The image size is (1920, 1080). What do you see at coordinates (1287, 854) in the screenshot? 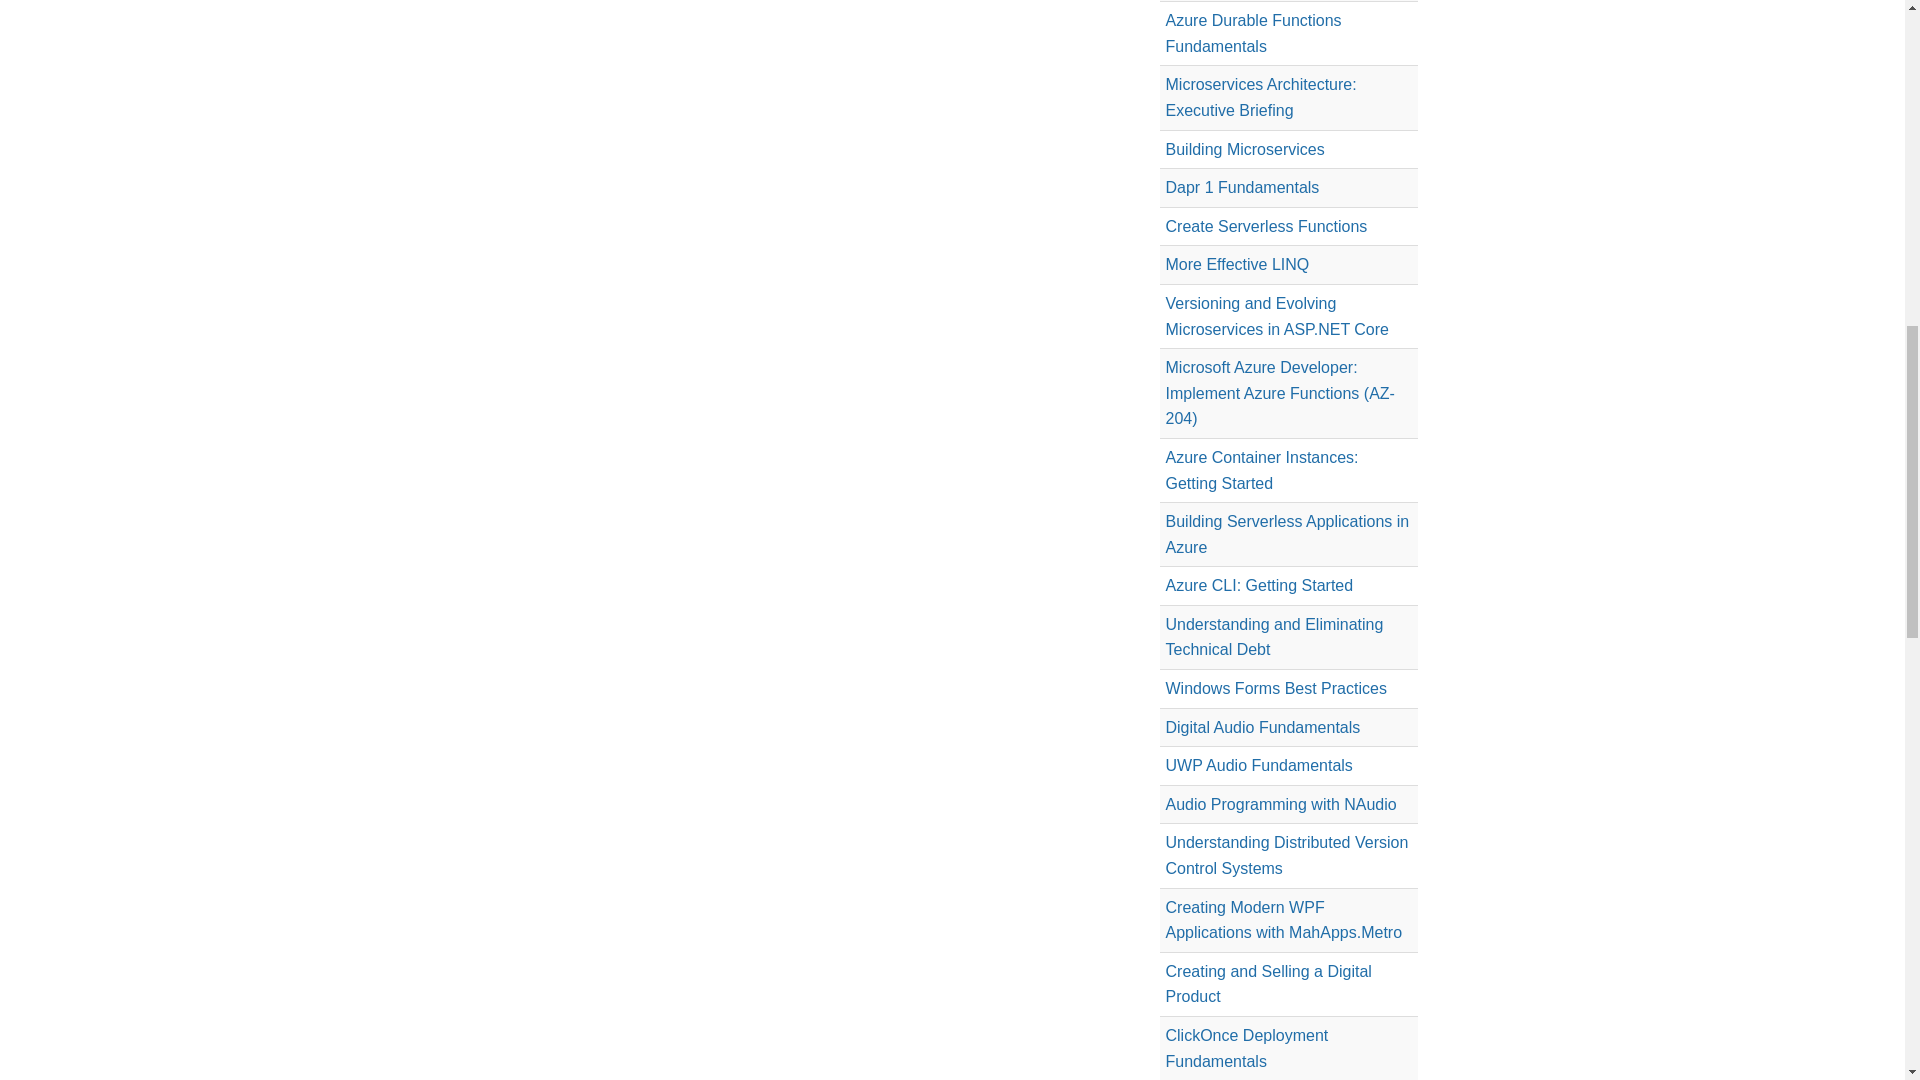
I see `Understanding Distributed Version Control Systems` at bounding box center [1287, 854].